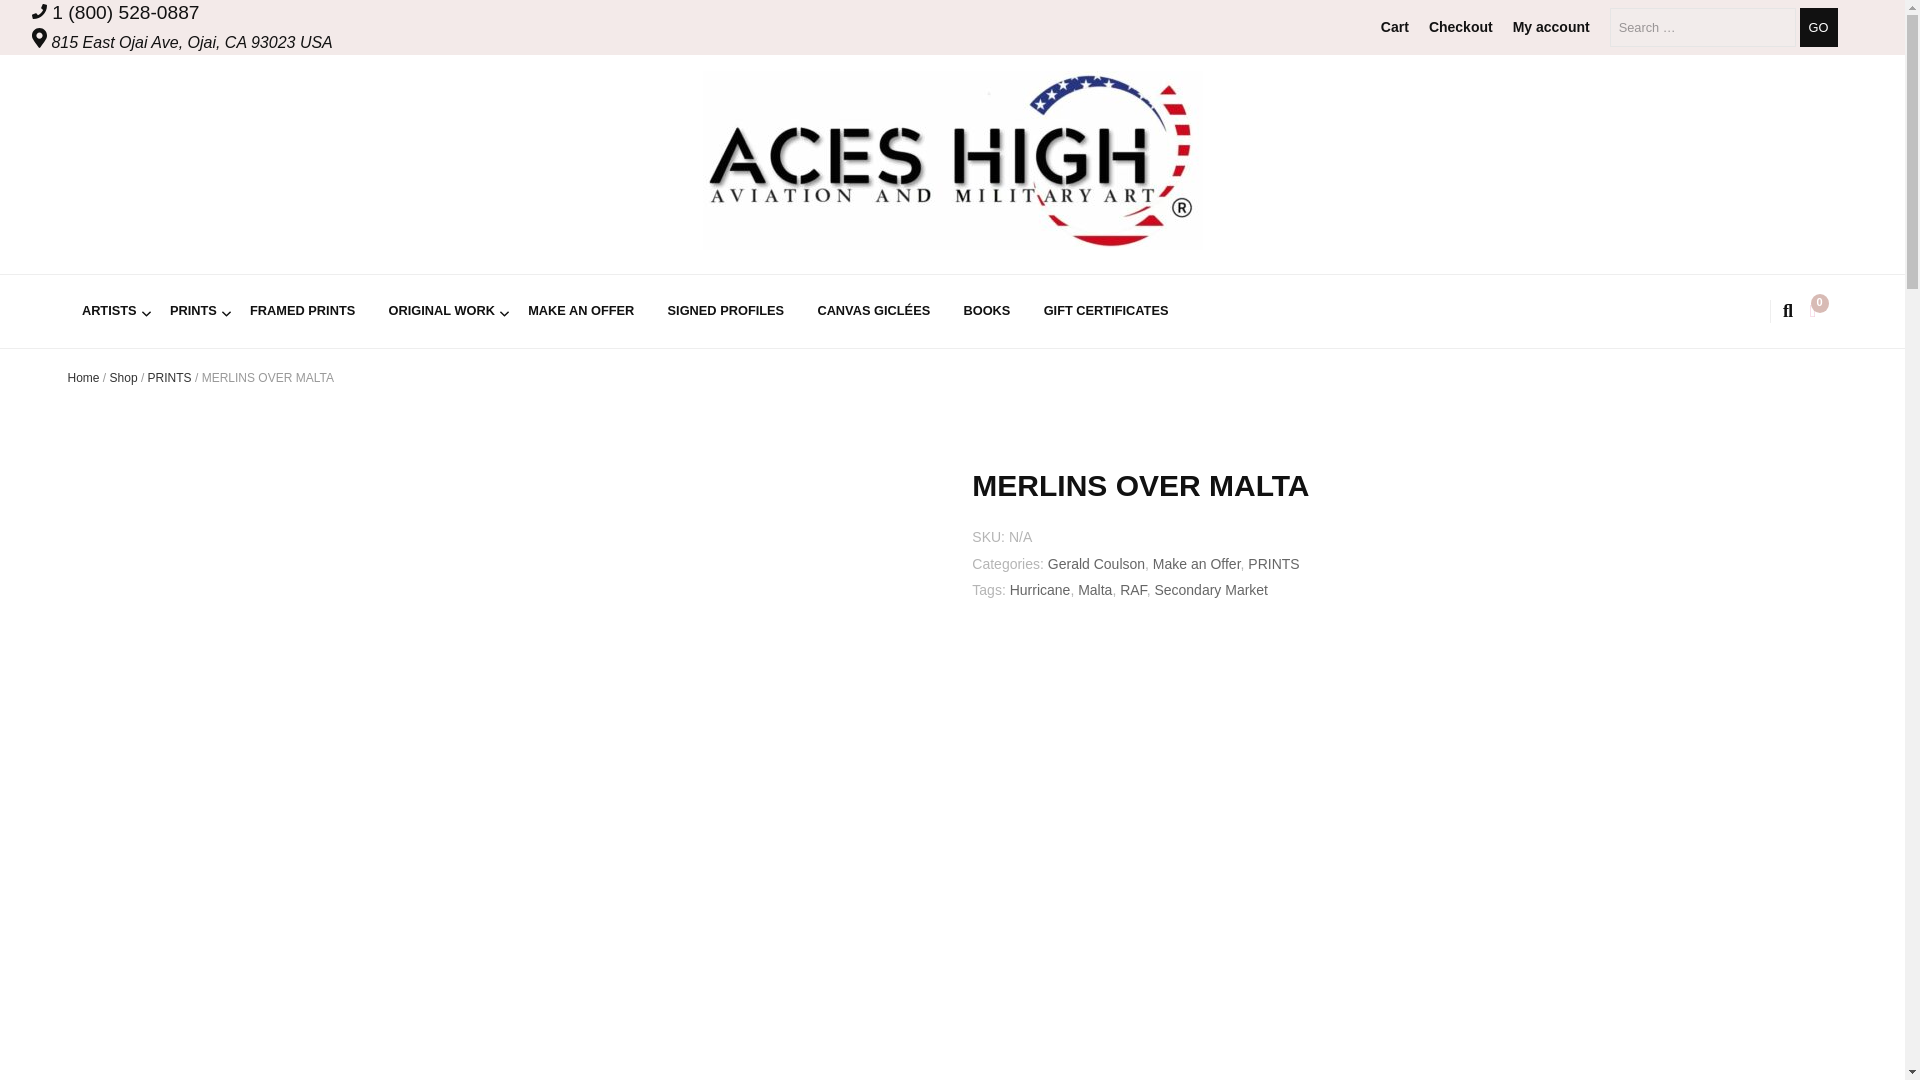 The image size is (1920, 1080). Describe the element at coordinates (1550, 27) in the screenshot. I see `My account` at that location.